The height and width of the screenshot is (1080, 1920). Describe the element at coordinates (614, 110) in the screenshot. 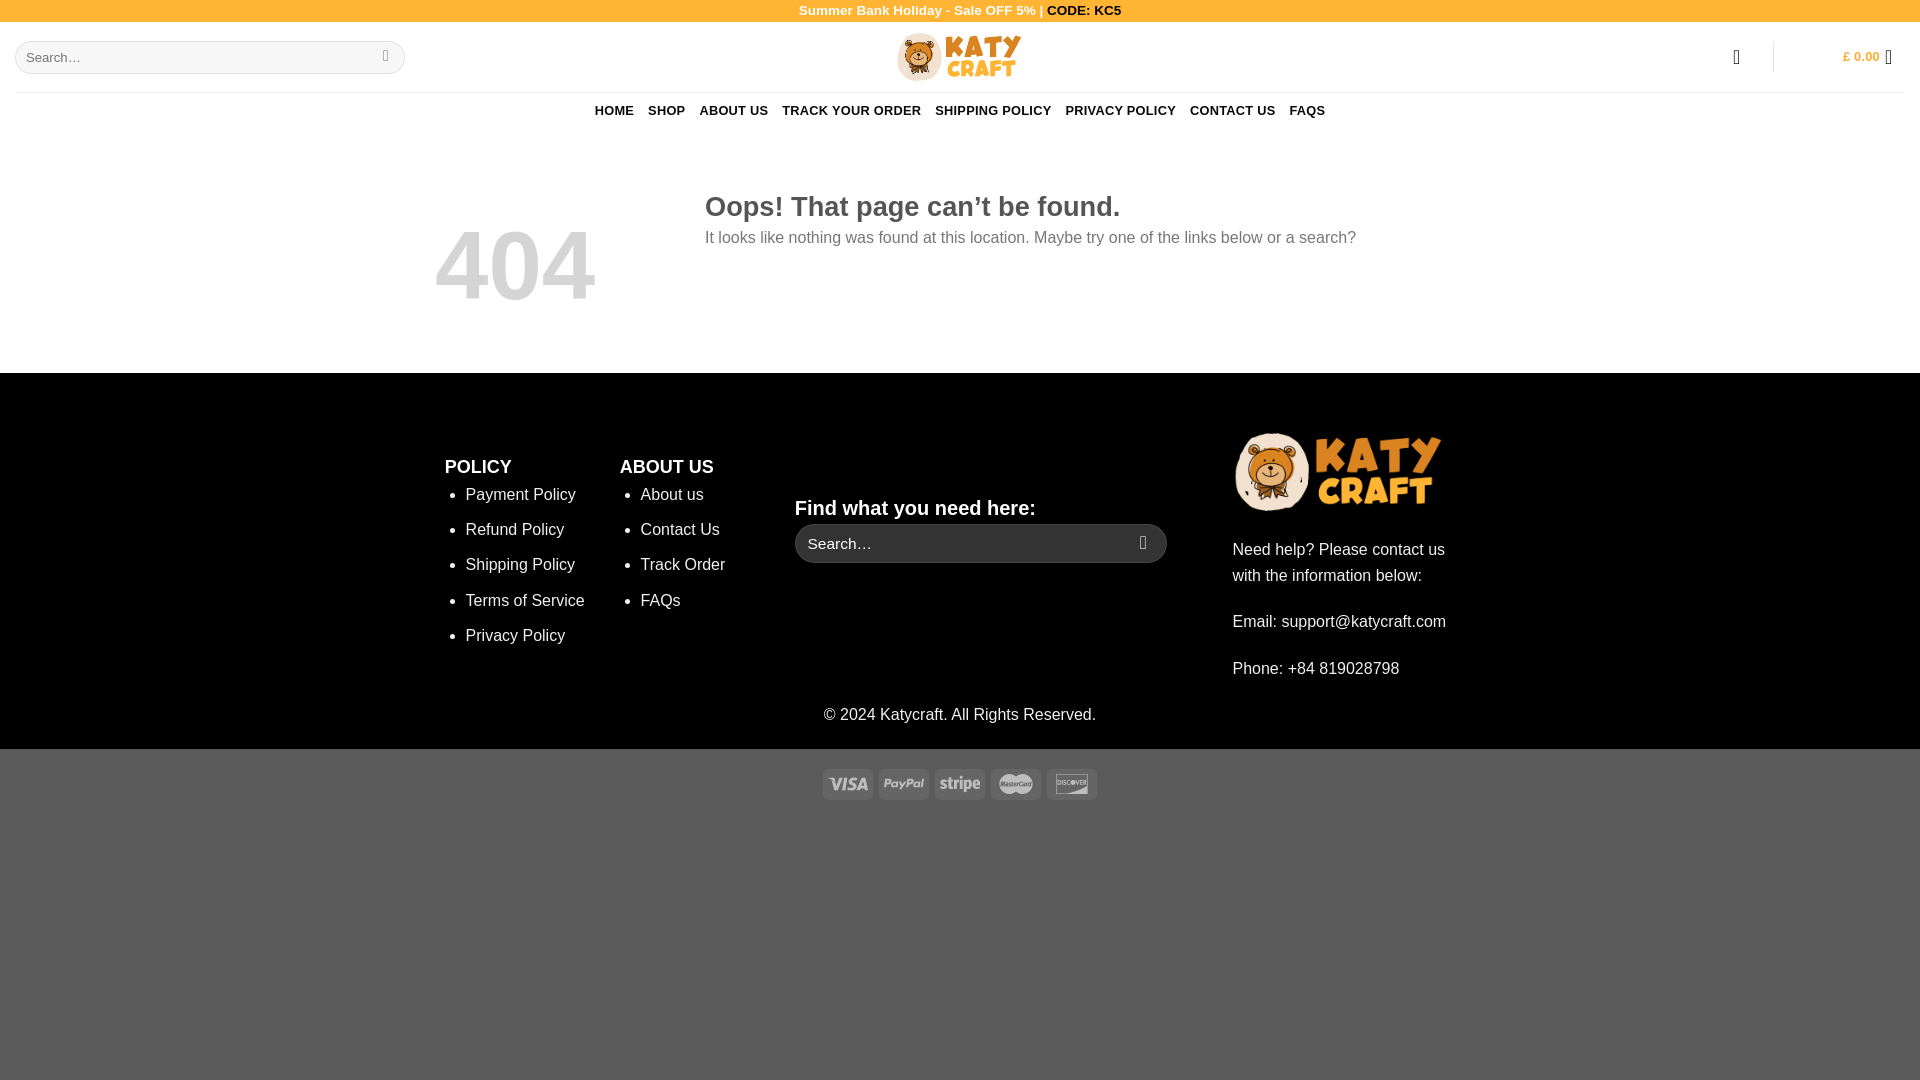

I see `HOME` at that location.